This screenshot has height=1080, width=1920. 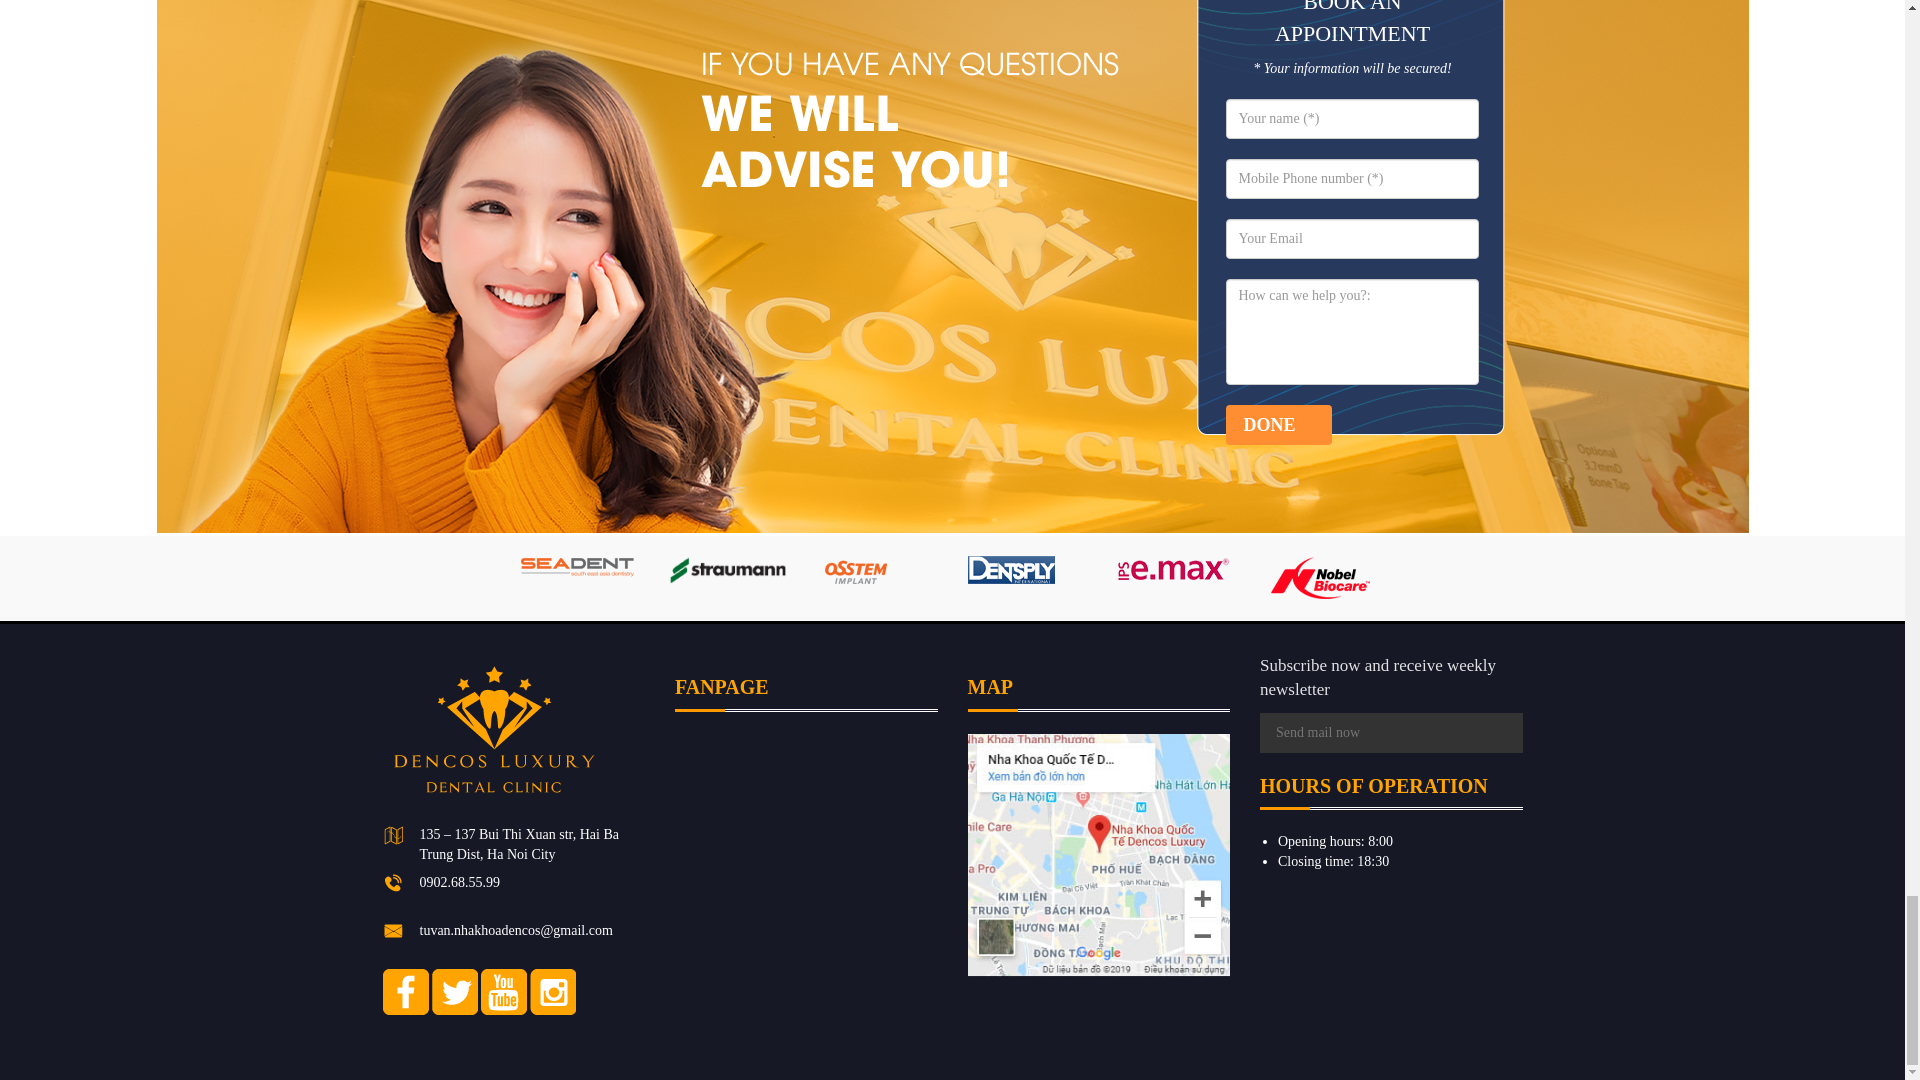 What do you see at coordinates (1279, 424) in the screenshot?
I see `DONE` at bounding box center [1279, 424].